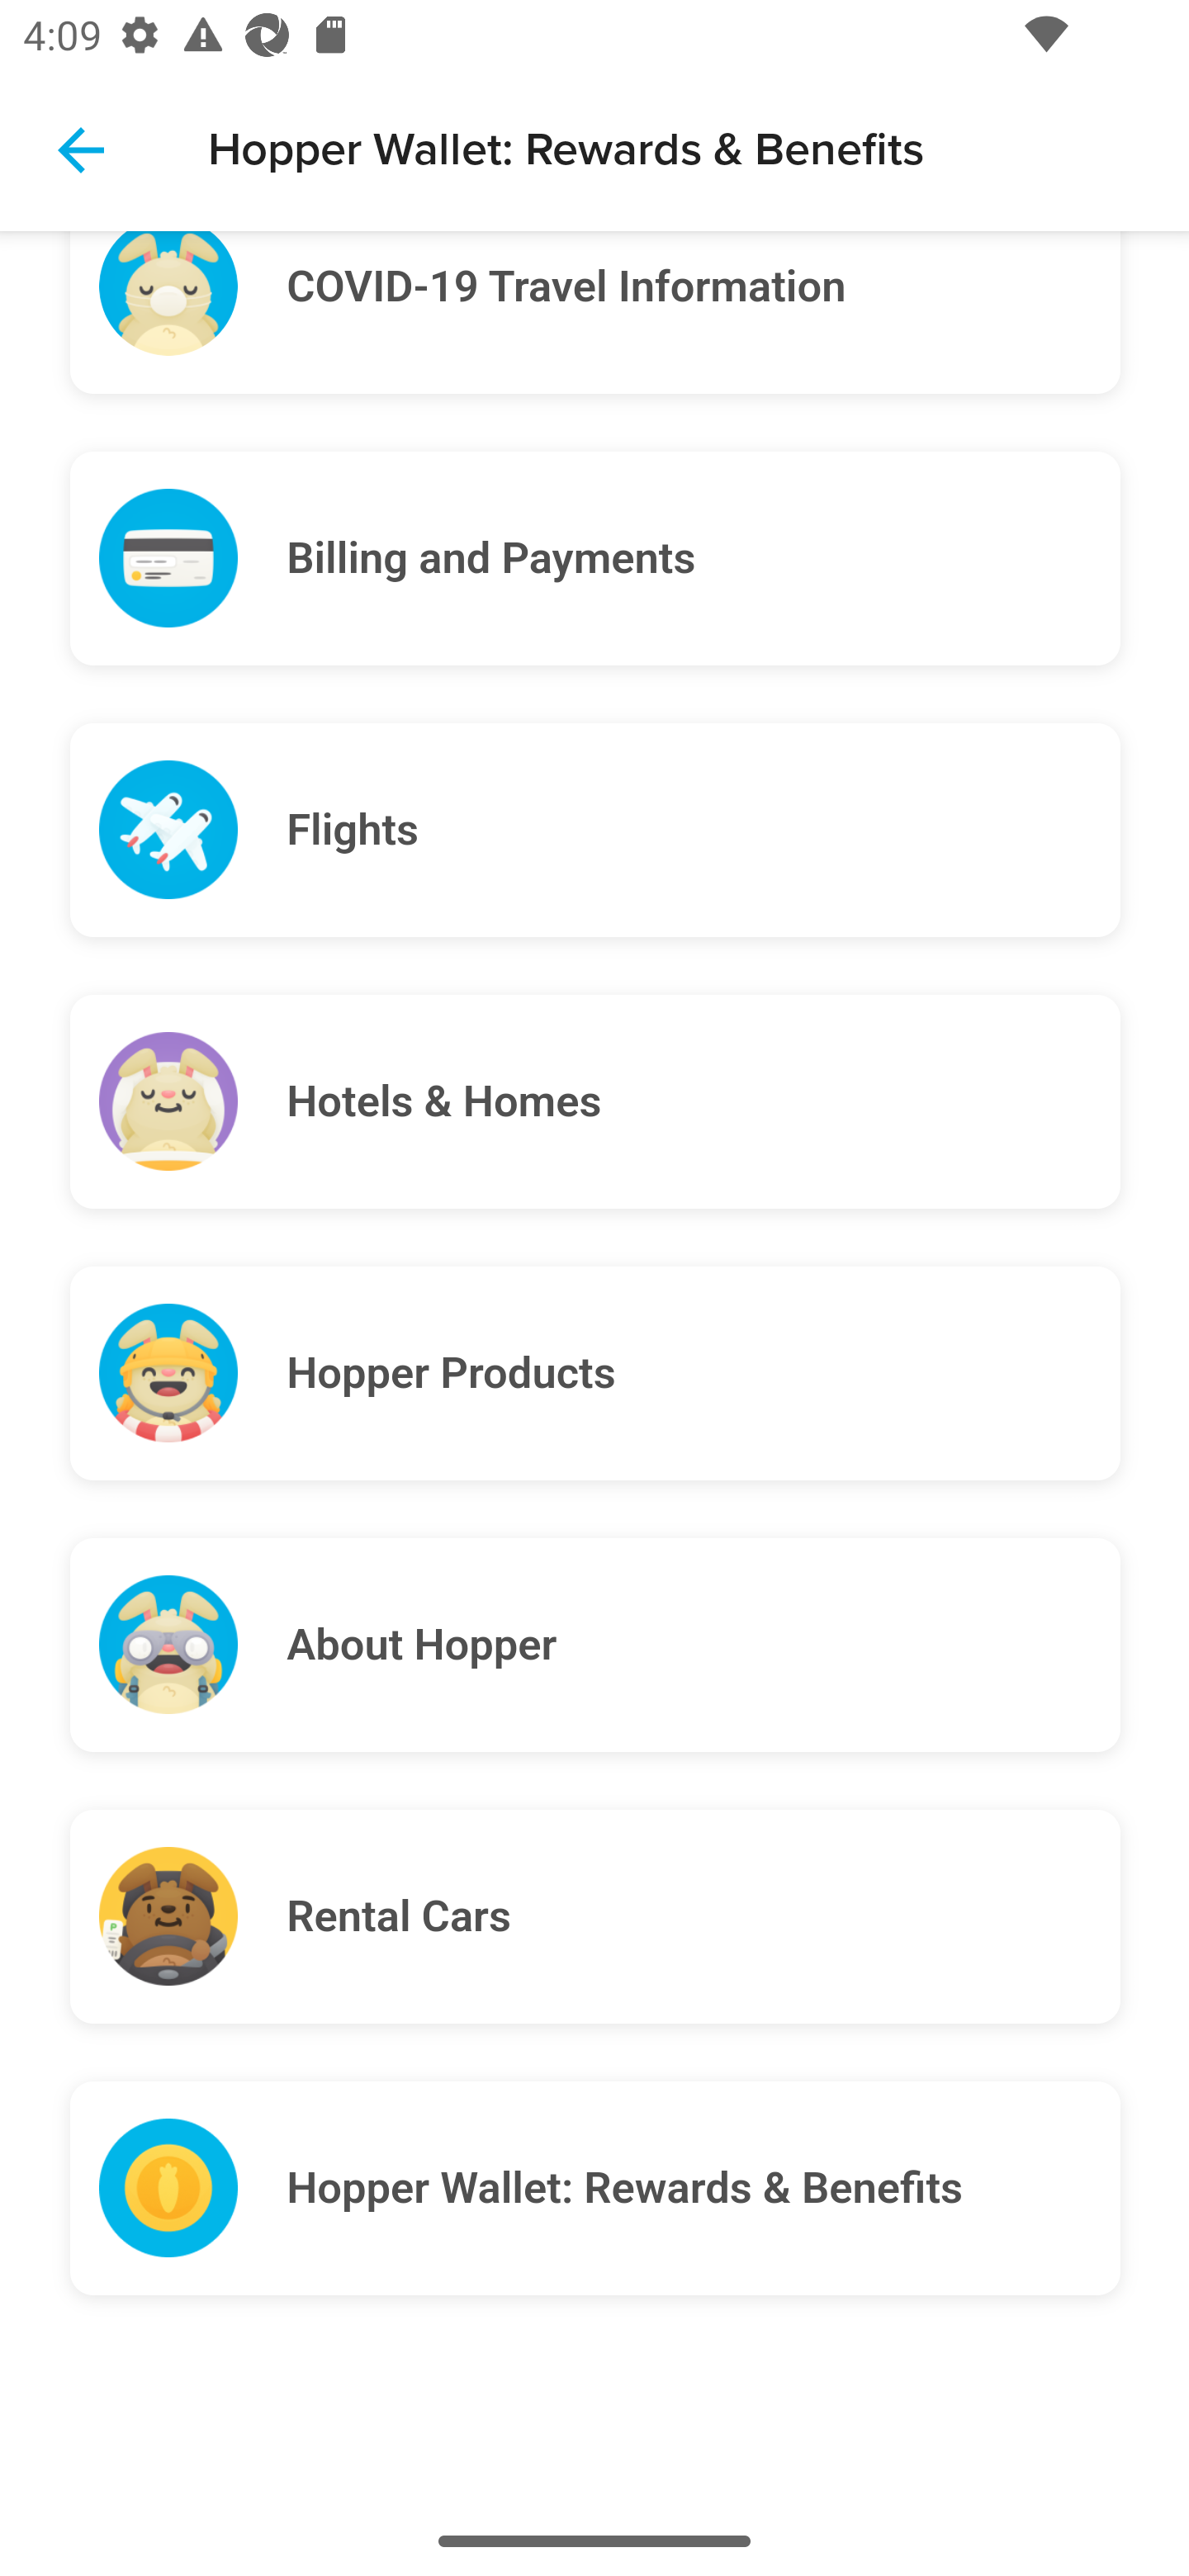 The width and height of the screenshot is (1189, 2576). Describe the element at coordinates (703, 831) in the screenshot. I see `Flights` at that location.